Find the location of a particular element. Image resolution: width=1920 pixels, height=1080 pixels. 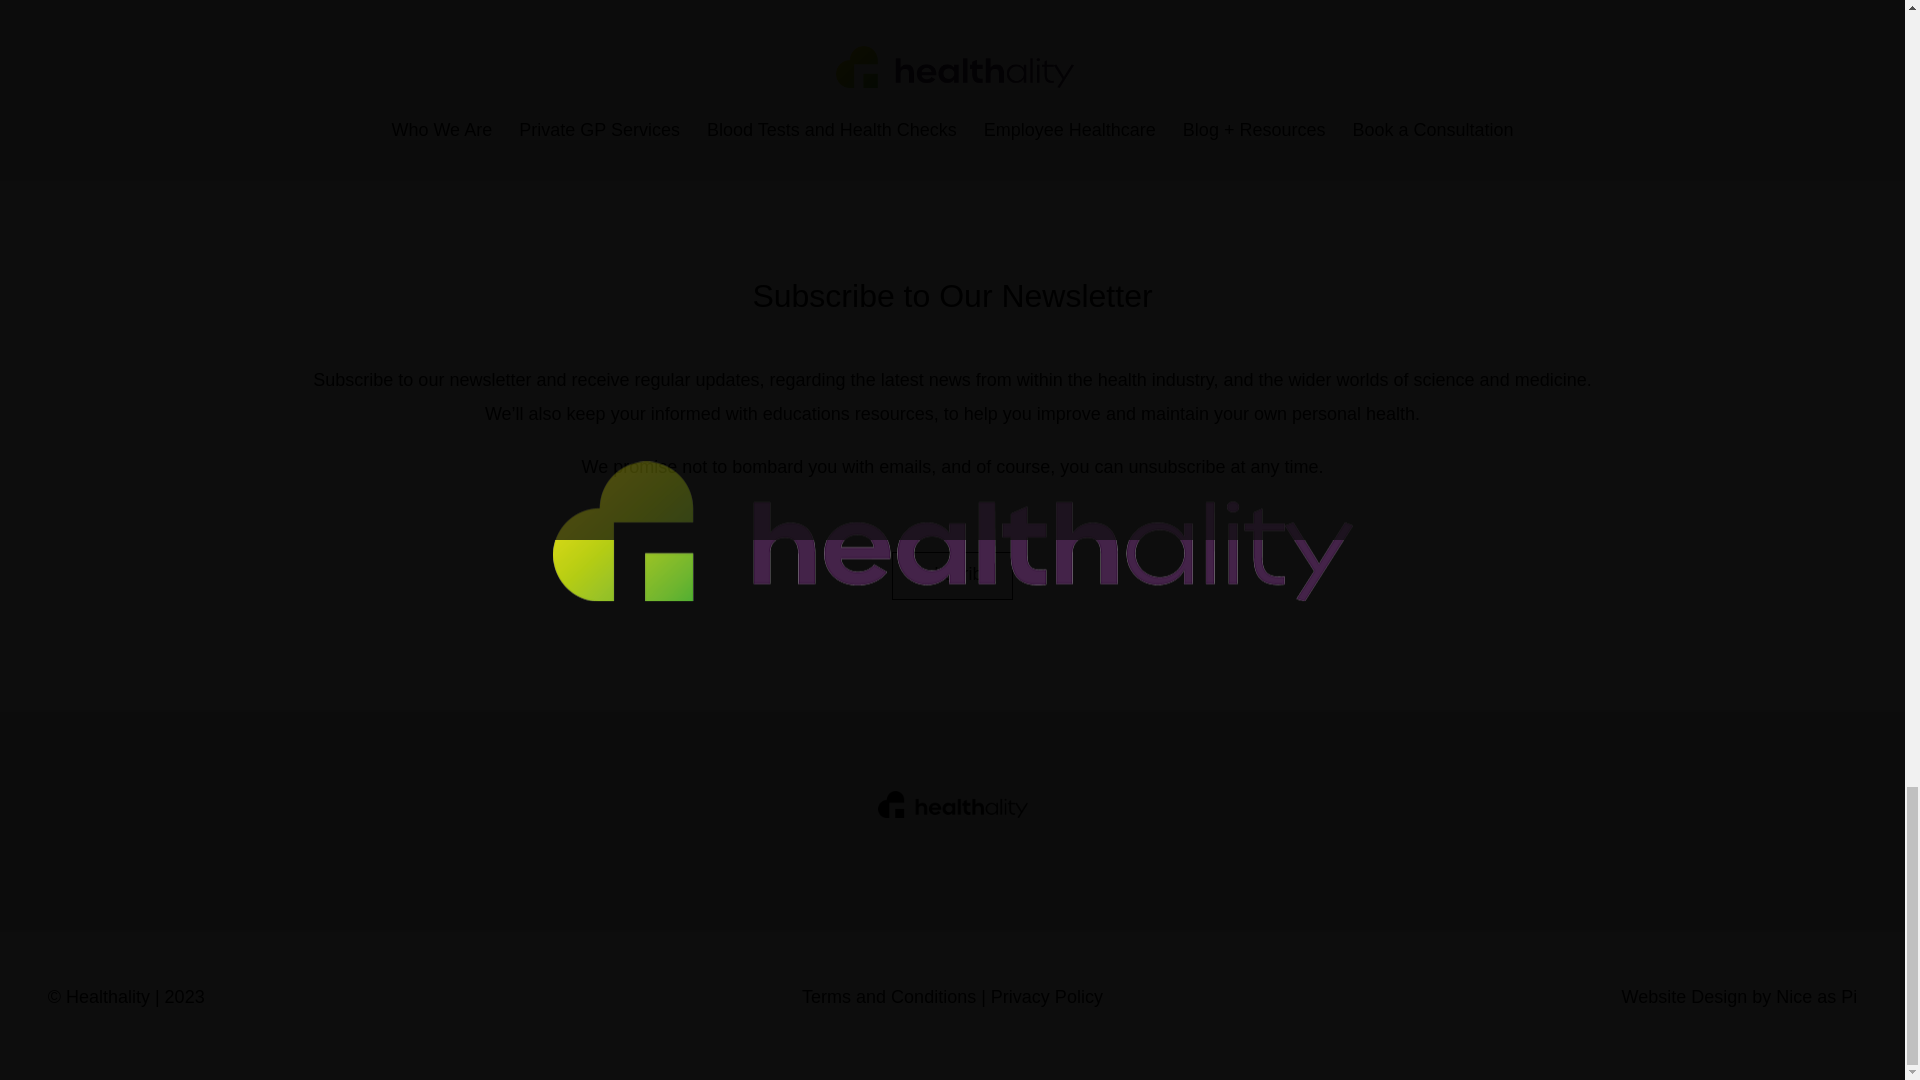

healthality-logo-black is located at coordinates (952, 803).